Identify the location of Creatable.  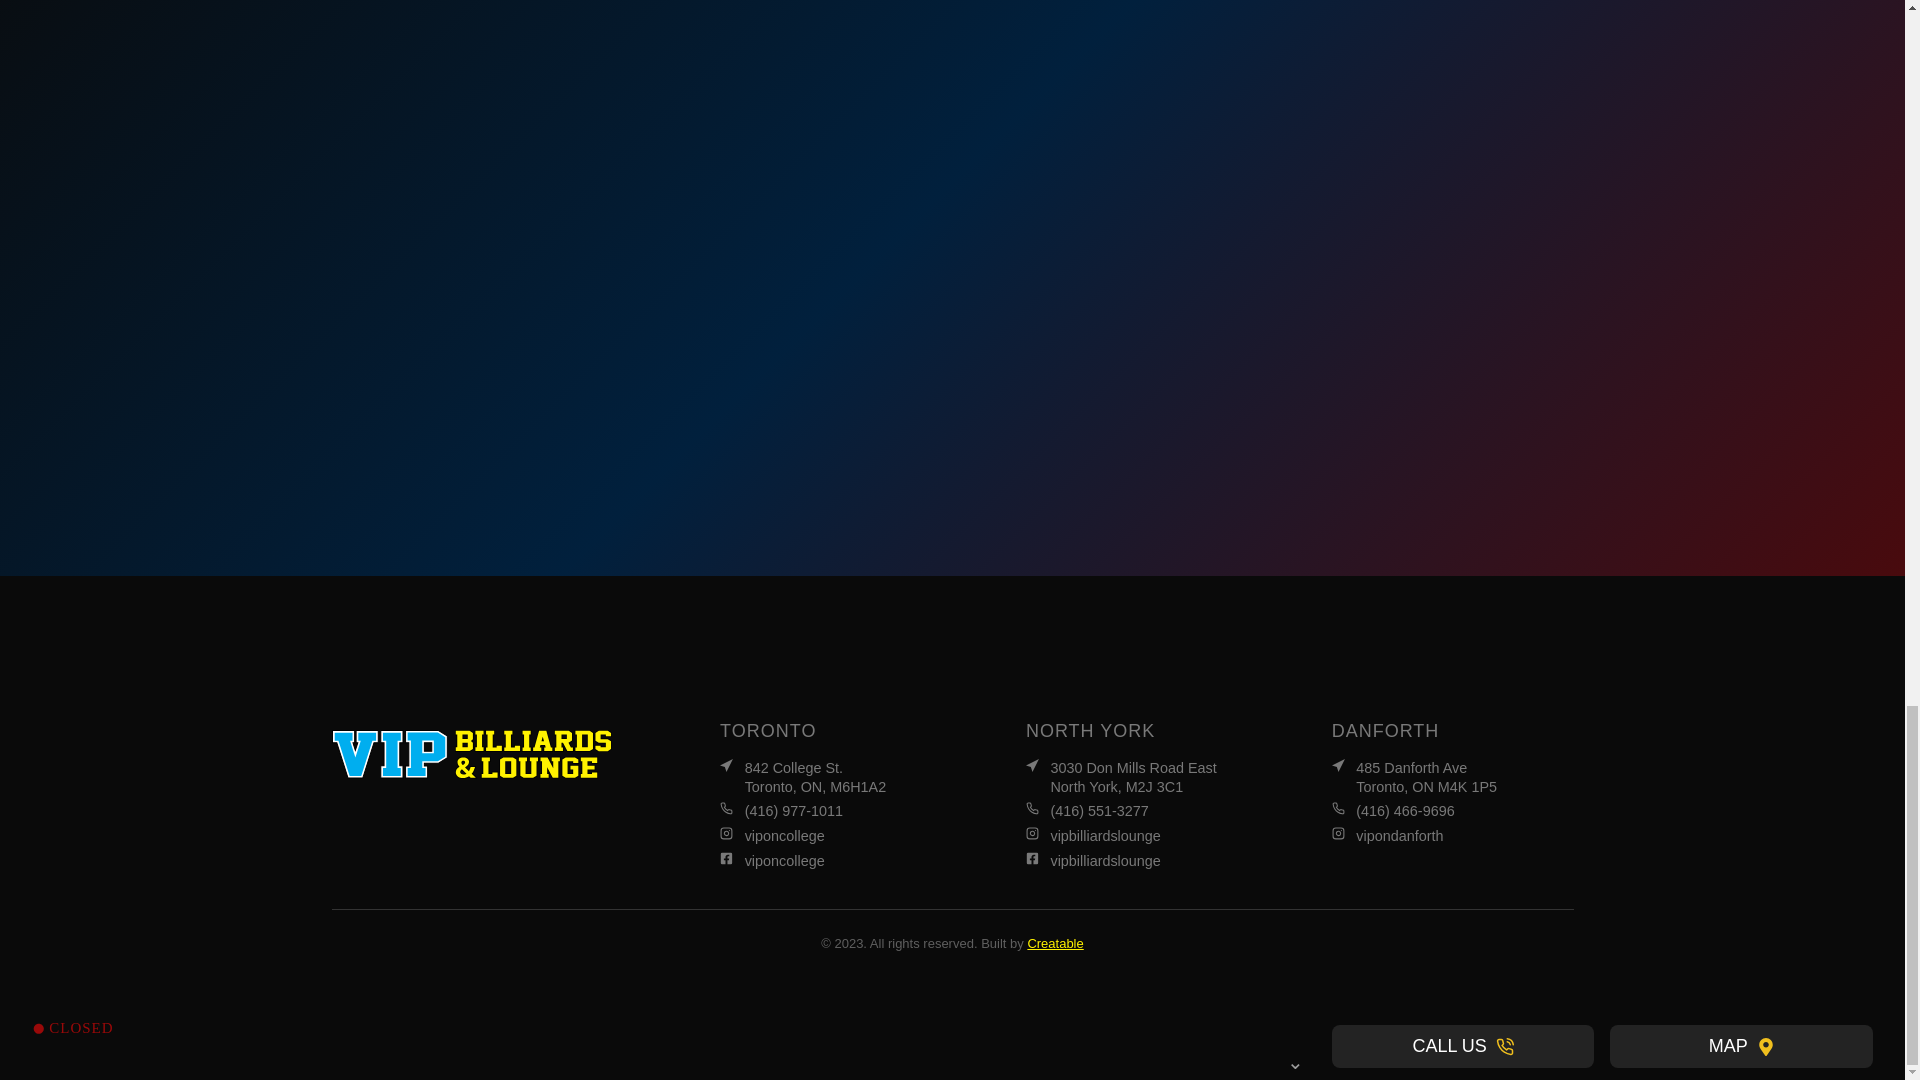
(1054, 942).